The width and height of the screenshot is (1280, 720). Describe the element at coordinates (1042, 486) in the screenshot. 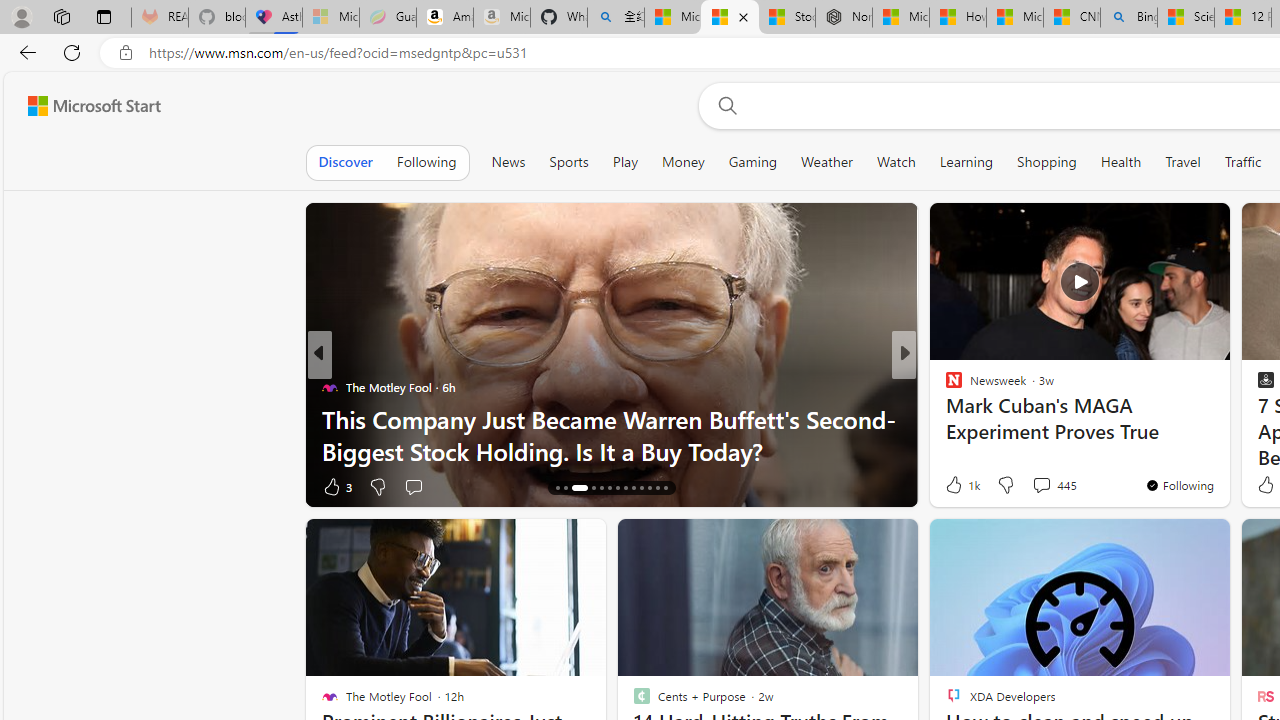

I see `View comments 13 Comment` at that location.